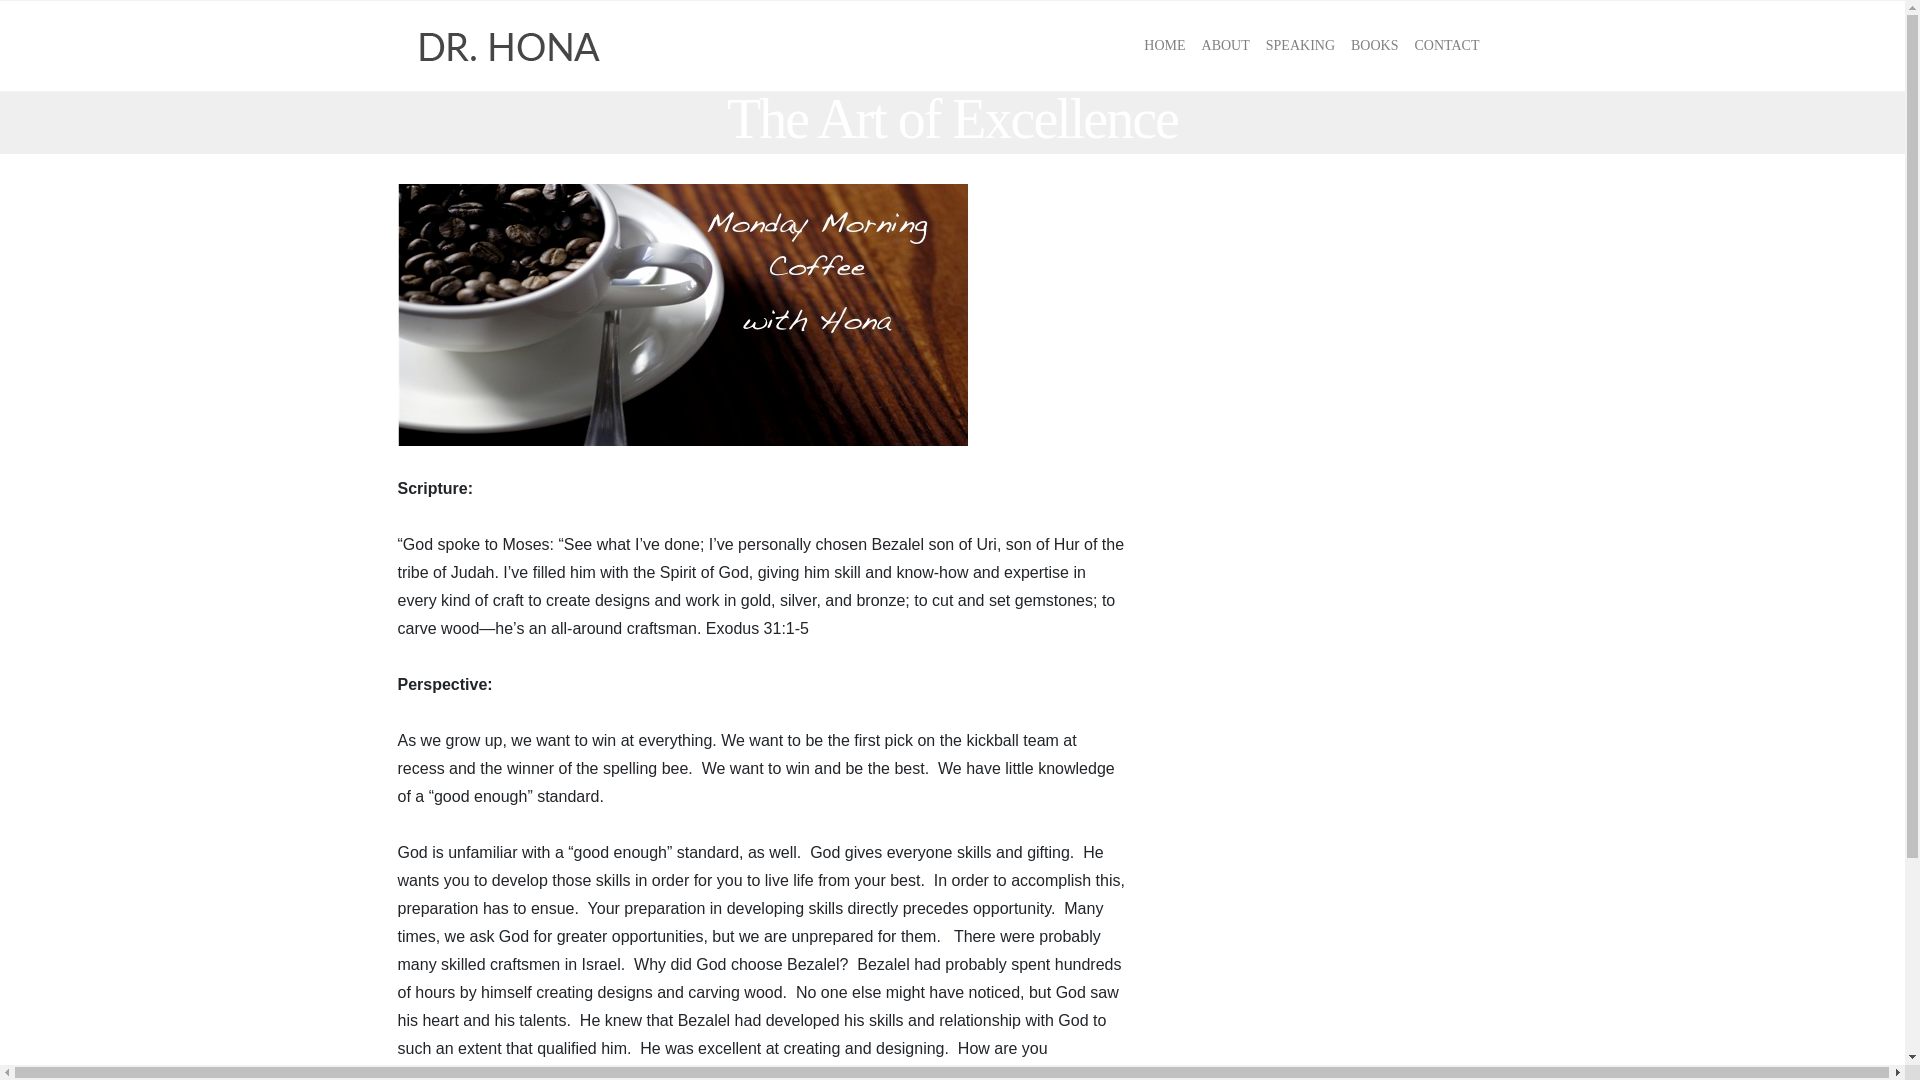  Describe the element at coordinates (1446, 46) in the screenshot. I see `Contact` at that location.